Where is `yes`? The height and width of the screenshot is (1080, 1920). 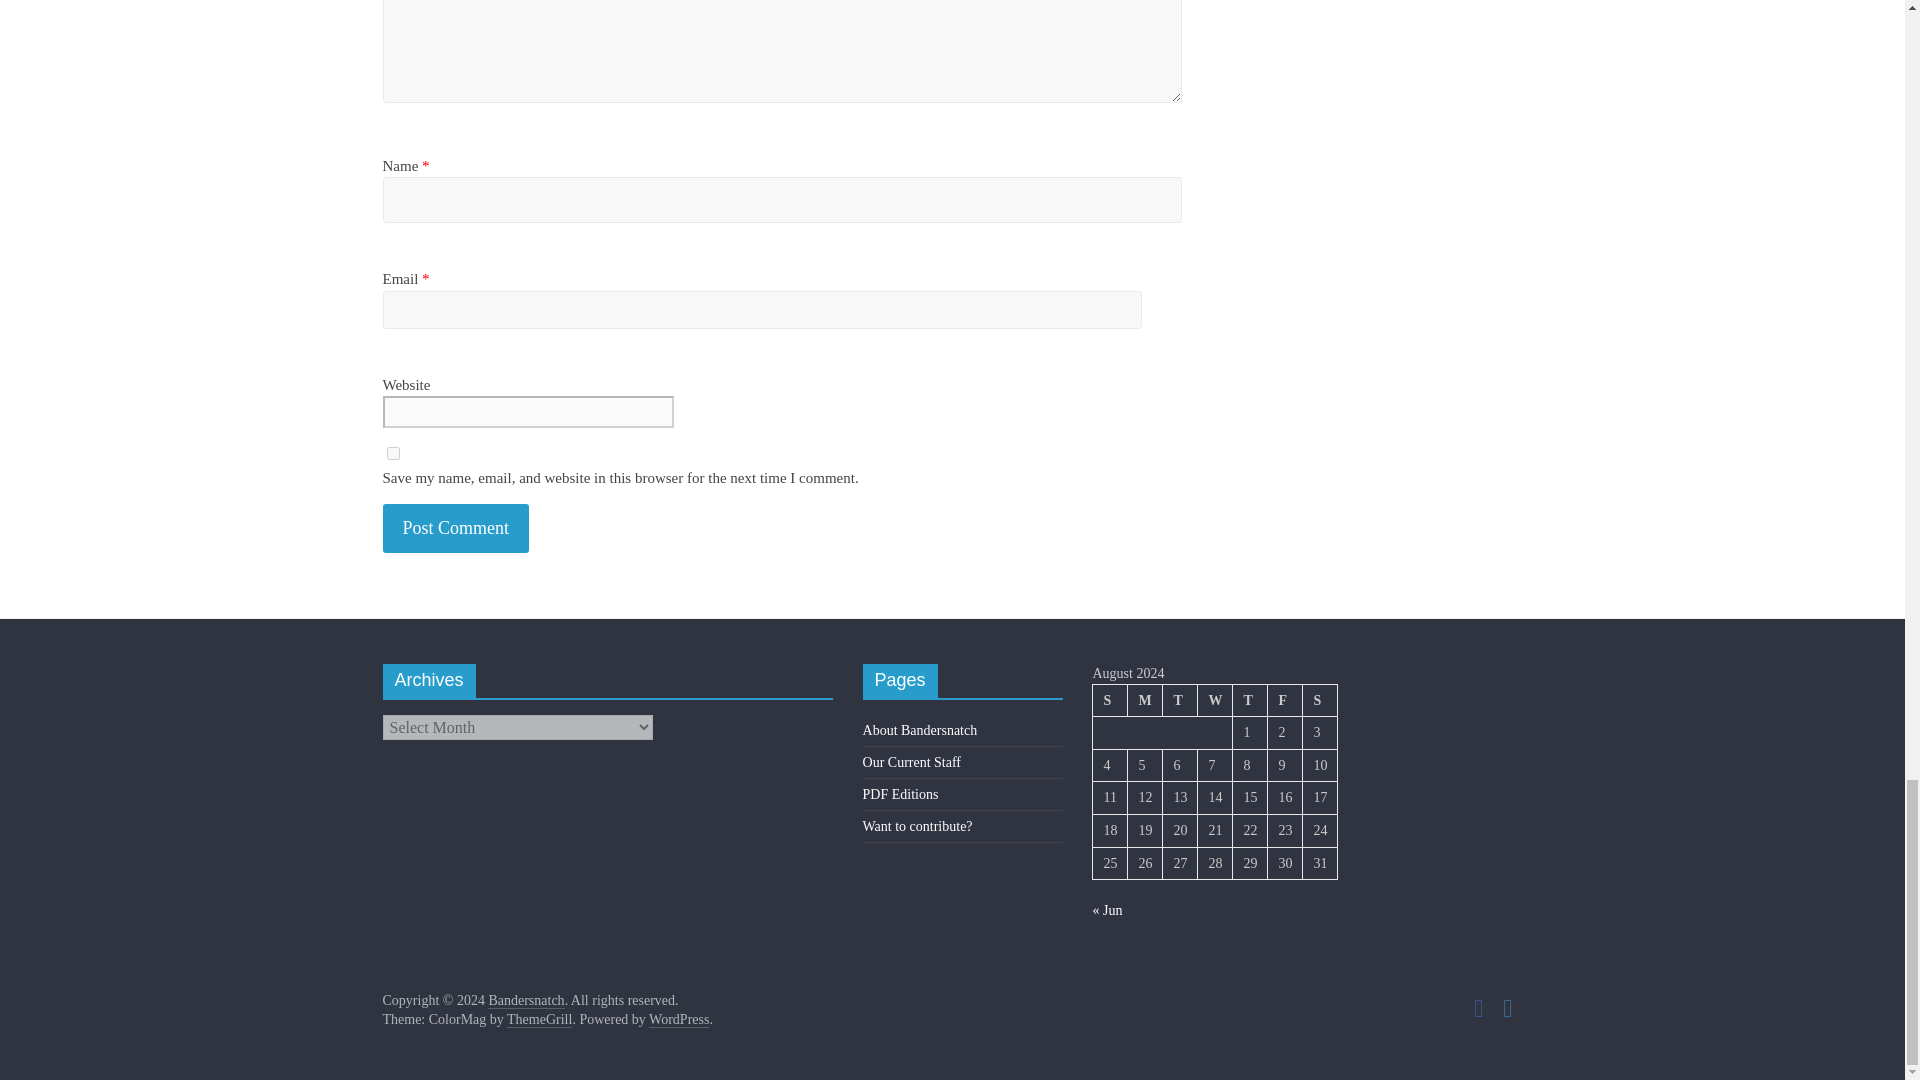
yes is located at coordinates (392, 454).